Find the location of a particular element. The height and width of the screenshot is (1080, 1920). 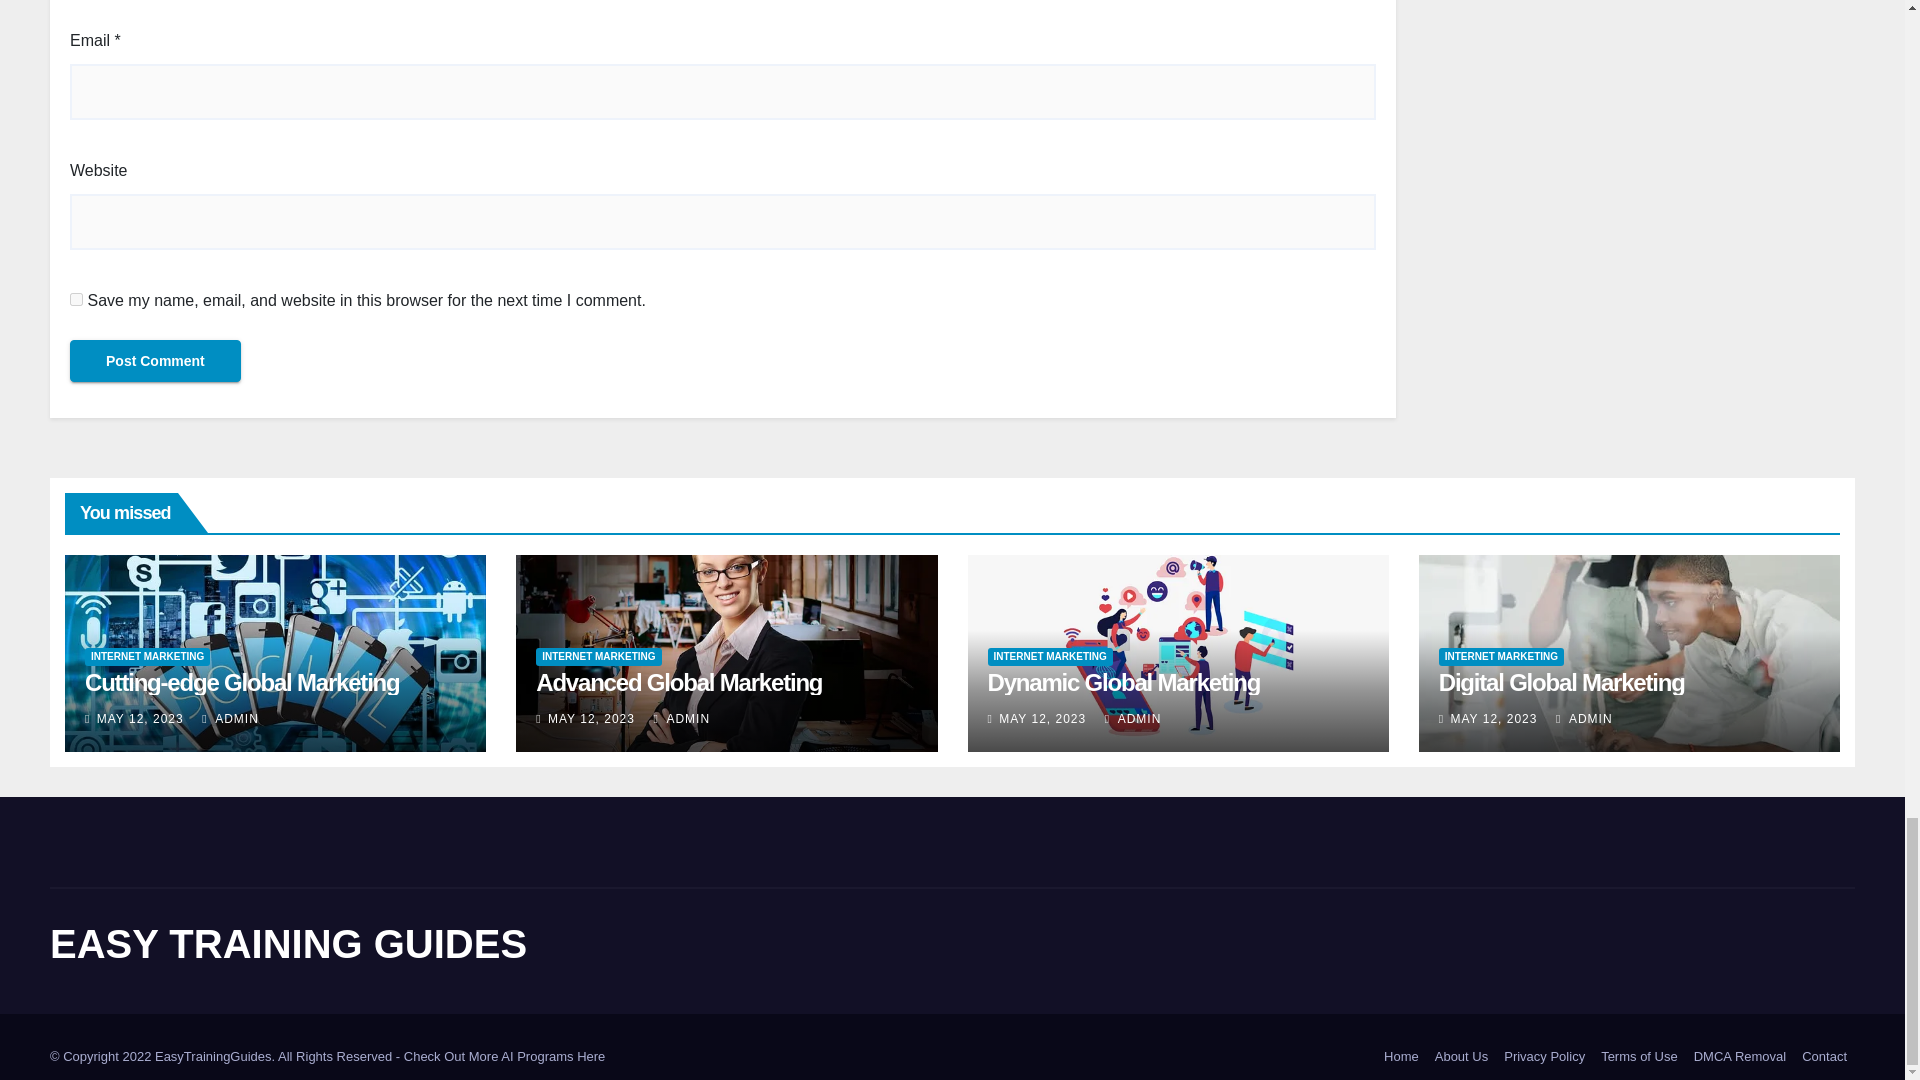

Home is located at coordinates (1401, 1056).